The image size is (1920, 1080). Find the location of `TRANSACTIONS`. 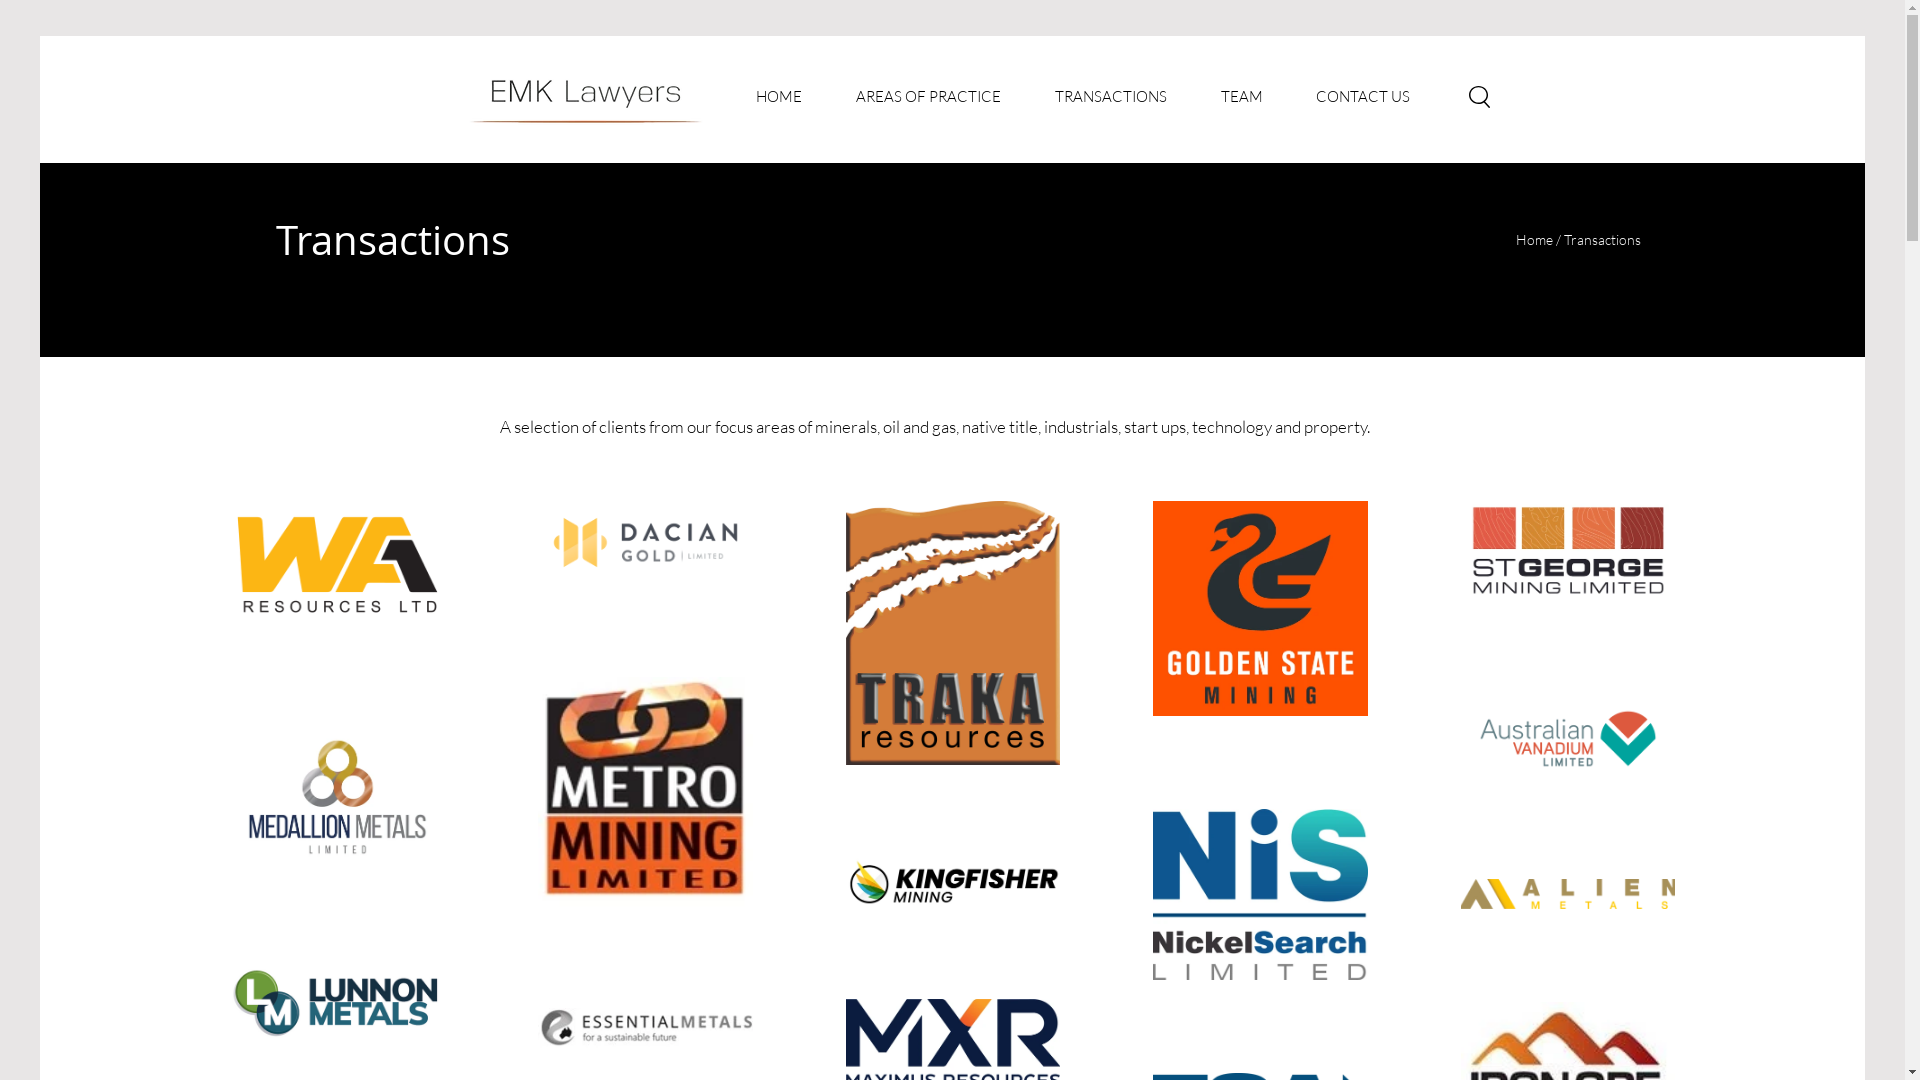

TRANSACTIONS is located at coordinates (1111, 97).